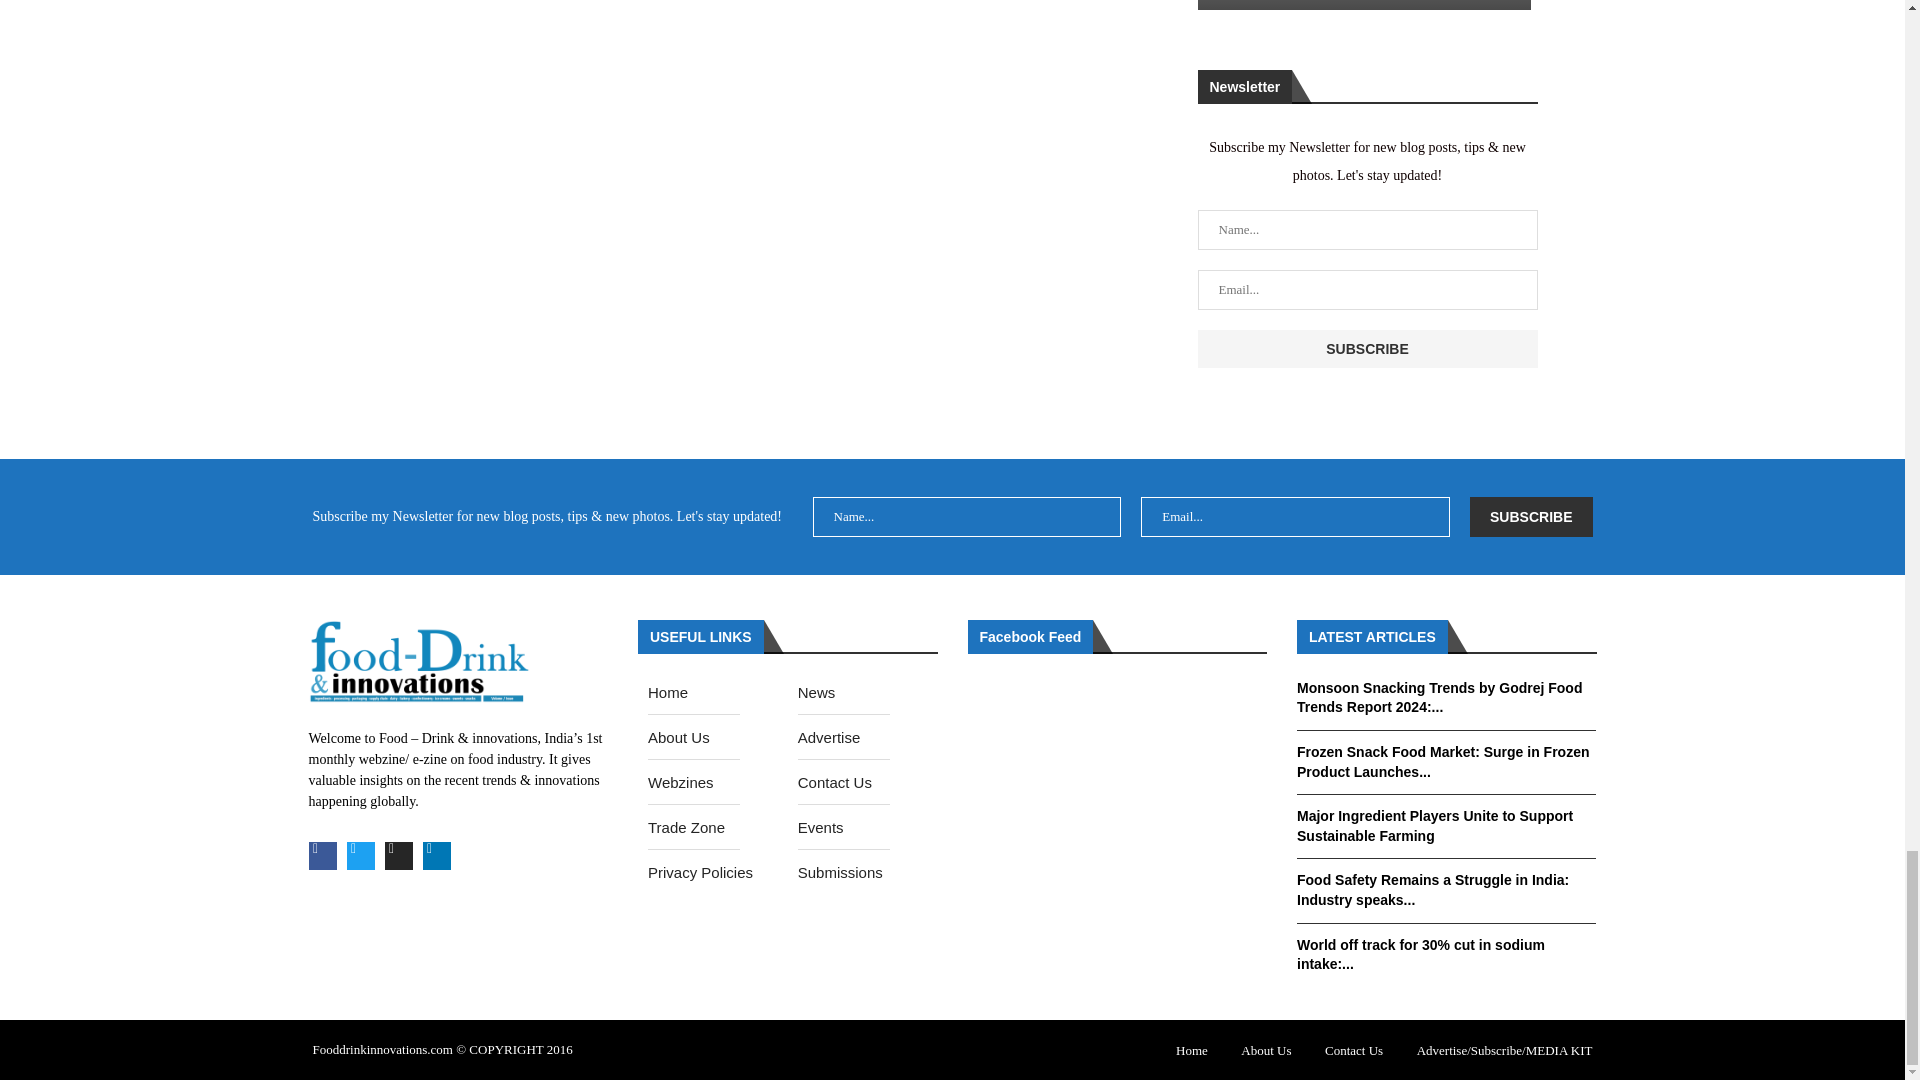 This screenshot has width=1920, height=1080. What do you see at coordinates (1530, 516) in the screenshot?
I see `Subscribe` at bounding box center [1530, 516].